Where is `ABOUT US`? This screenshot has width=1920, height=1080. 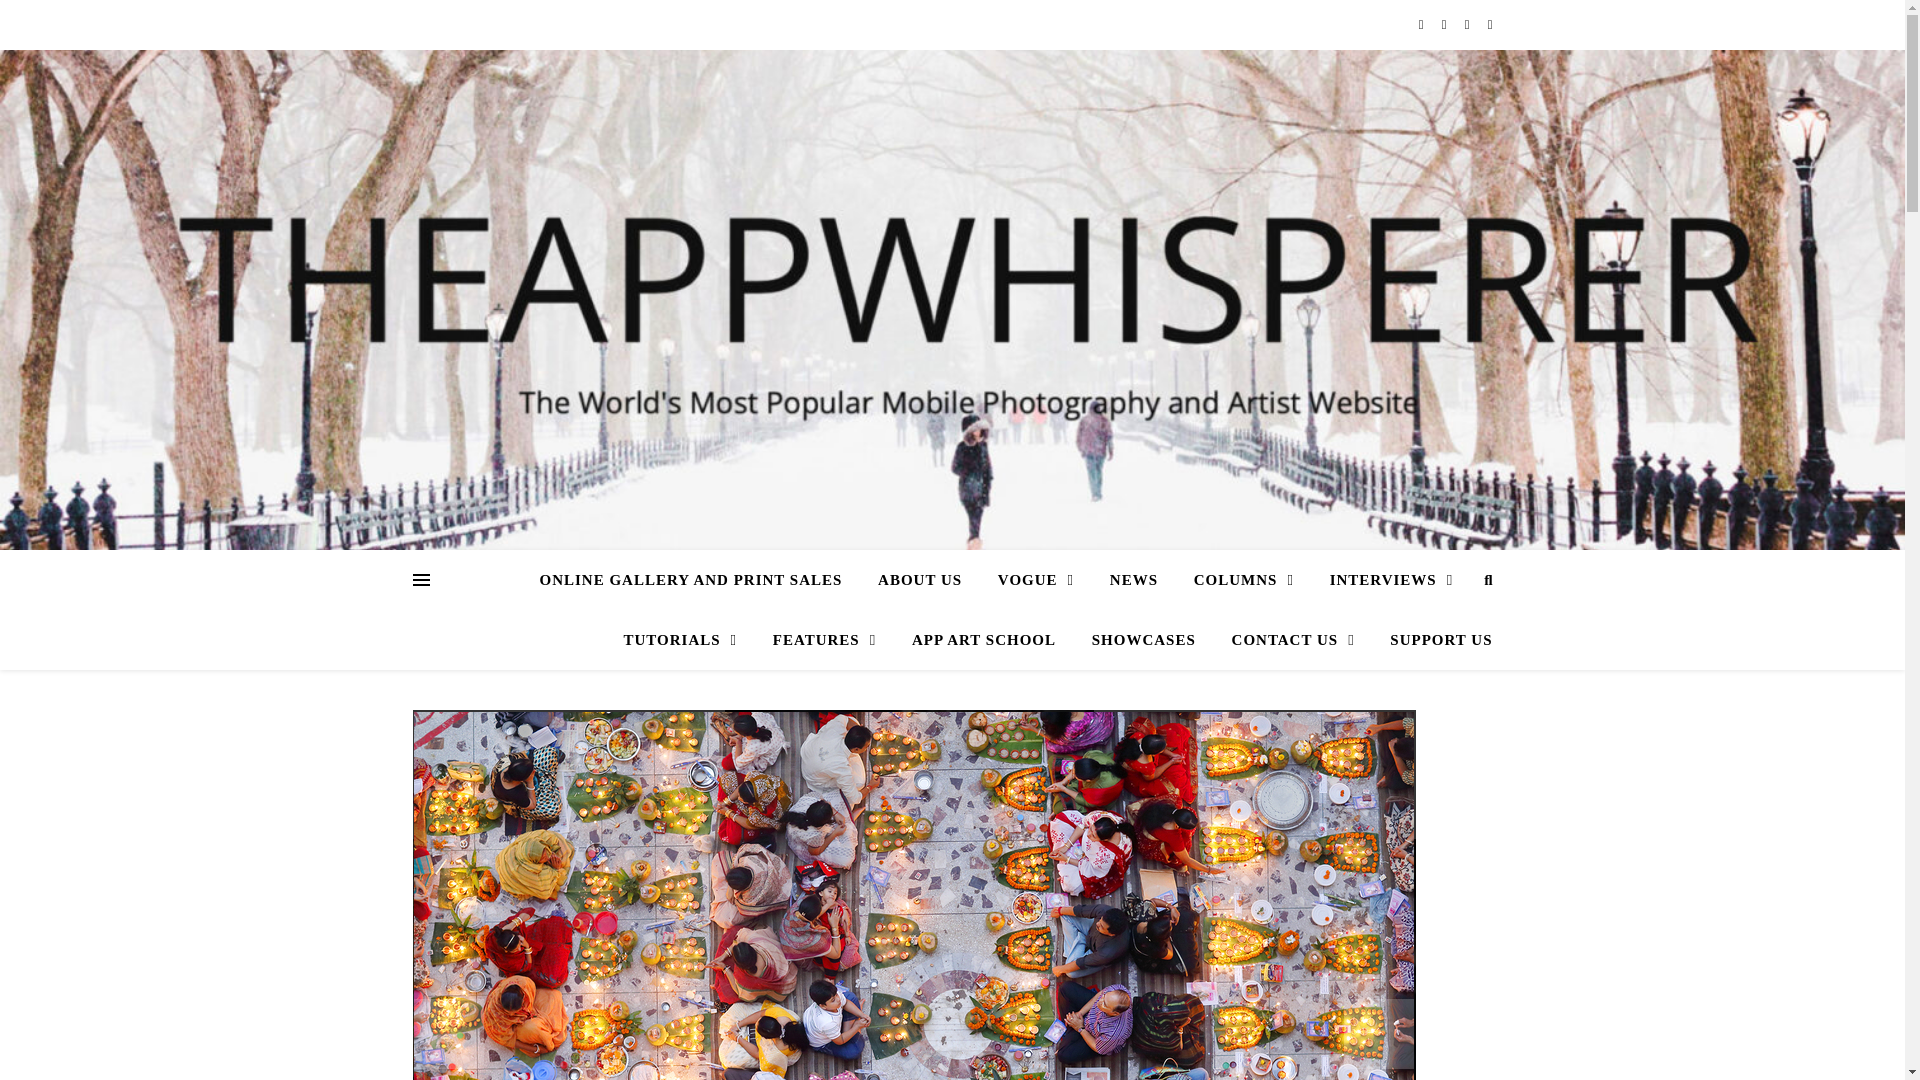
ABOUT US is located at coordinates (920, 580).